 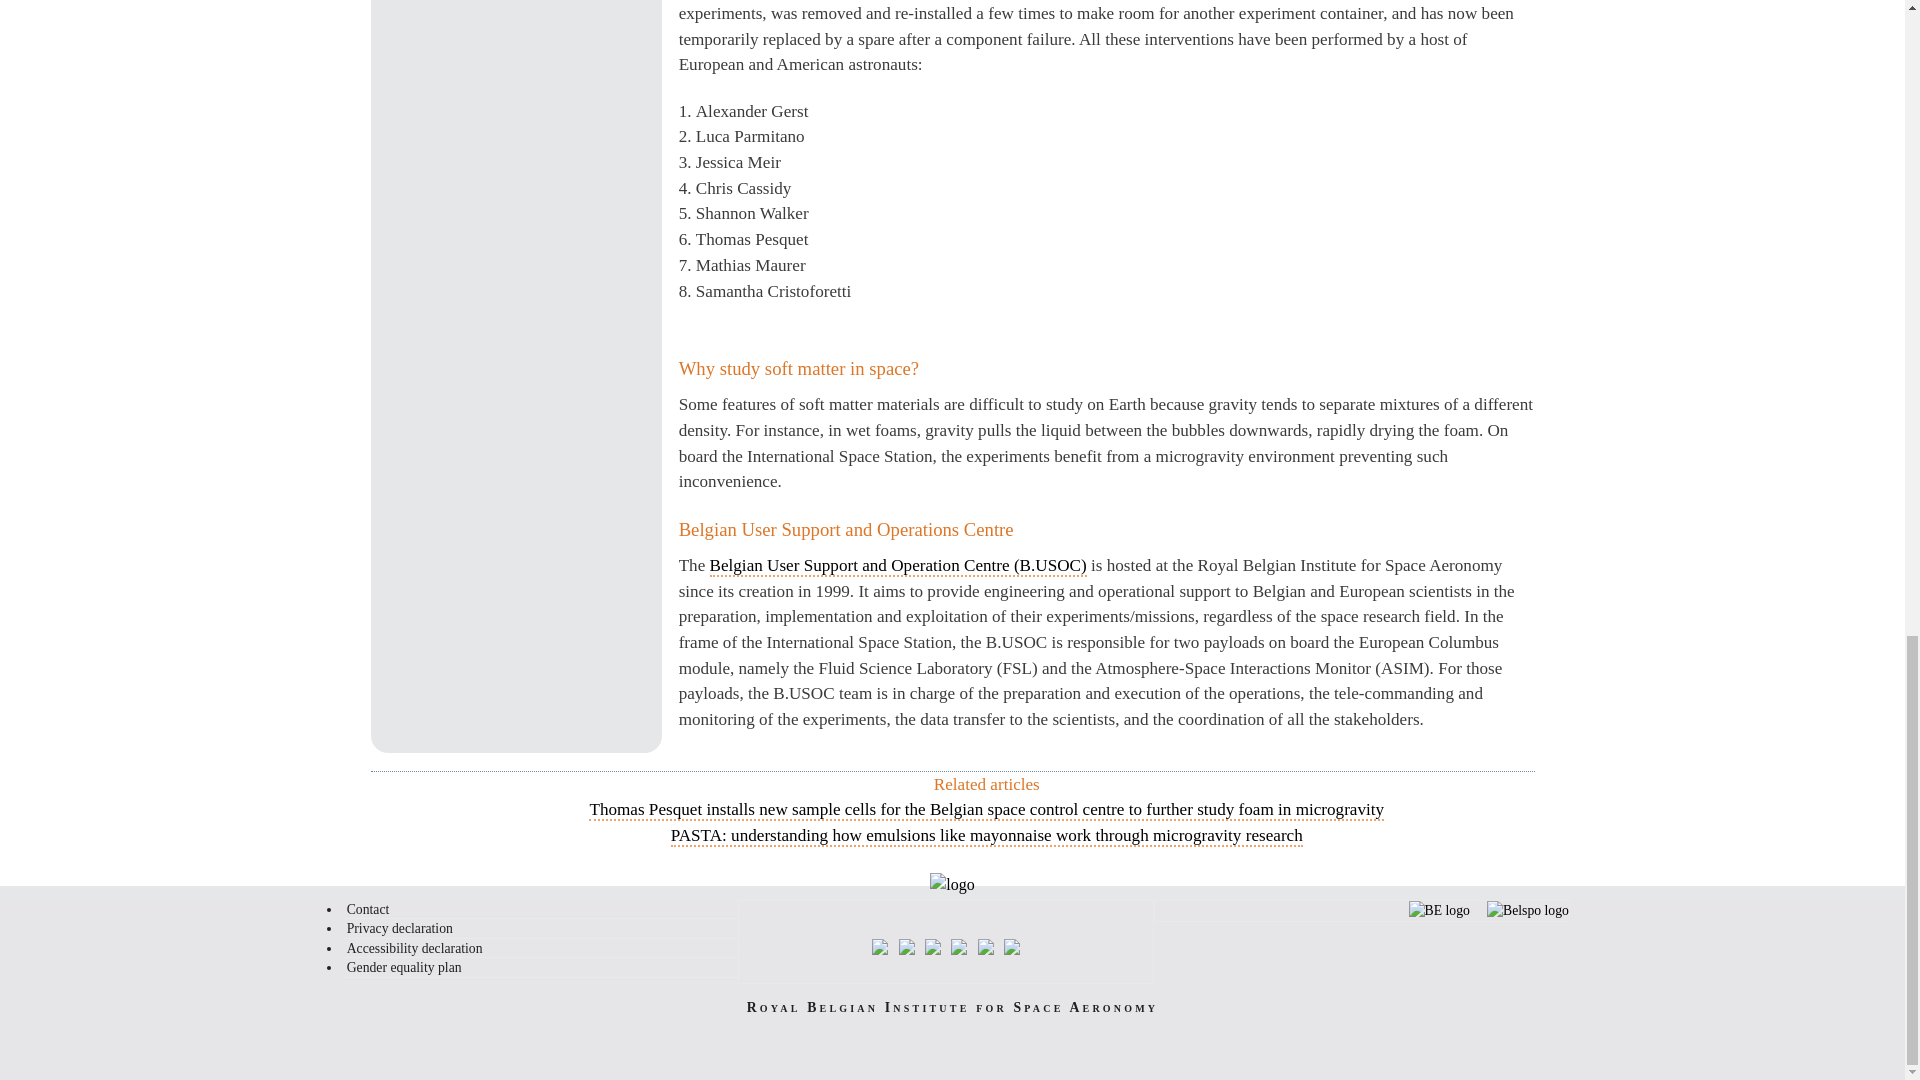 I want to click on Gender equality plan, so click(x=540, y=968).